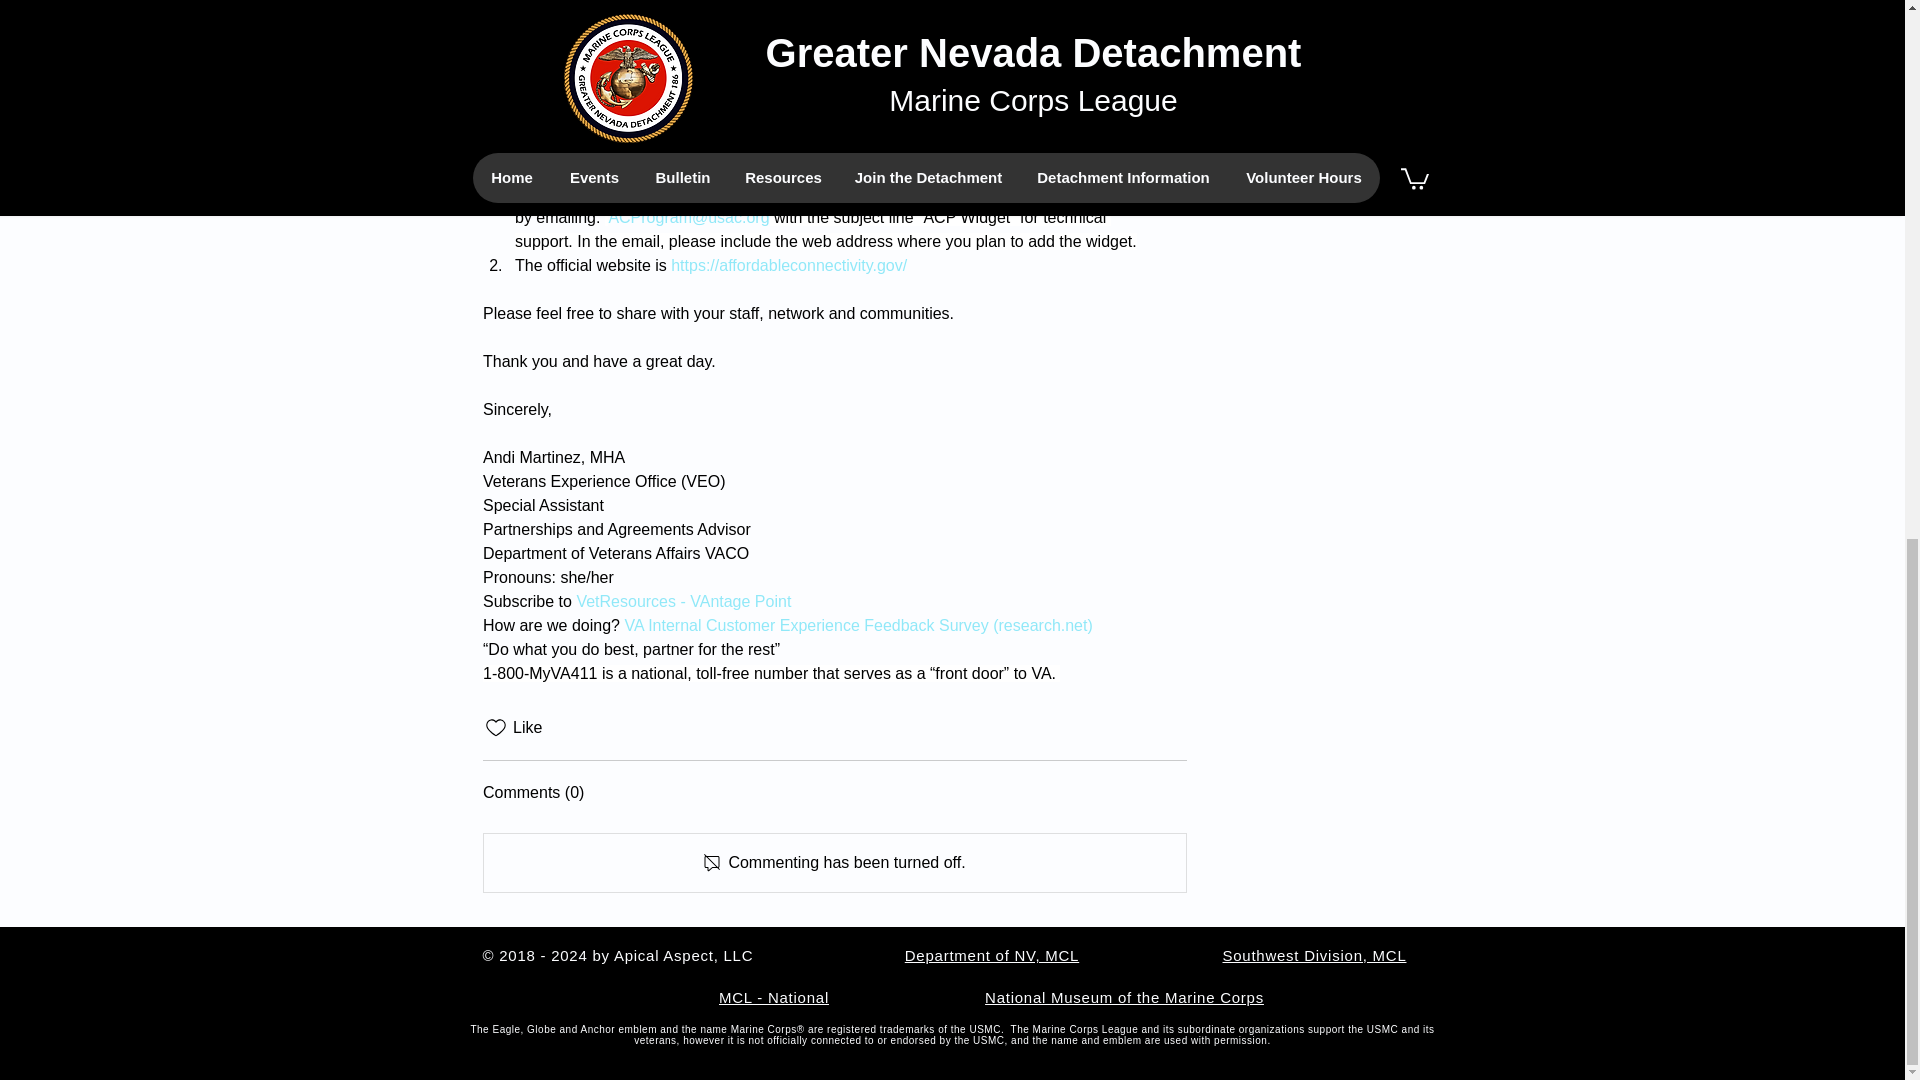 Image resolution: width=1920 pixels, height=1080 pixels. What do you see at coordinates (992, 956) in the screenshot?
I see `Department of NV, MCL` at bounding box center [992, 956].